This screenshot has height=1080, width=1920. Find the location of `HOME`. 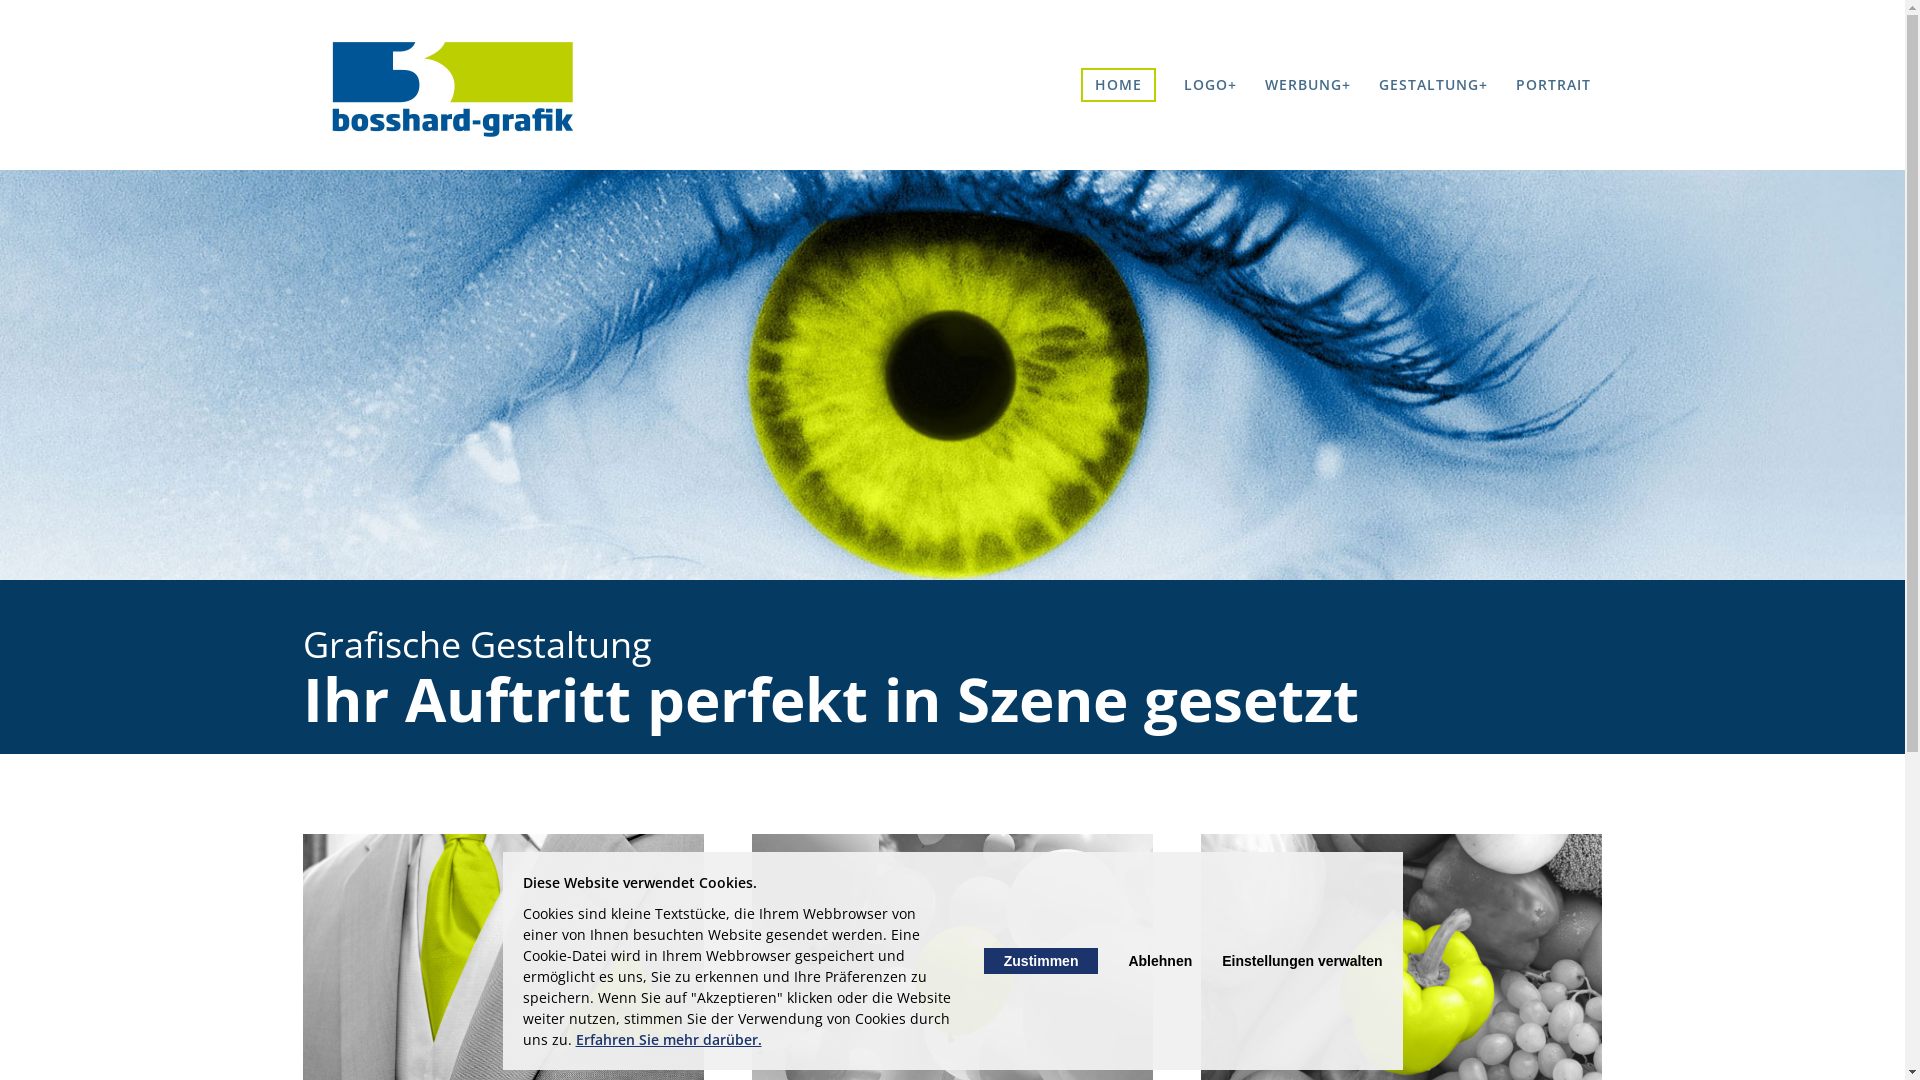

HOME is located at coordinates (1118, 85).